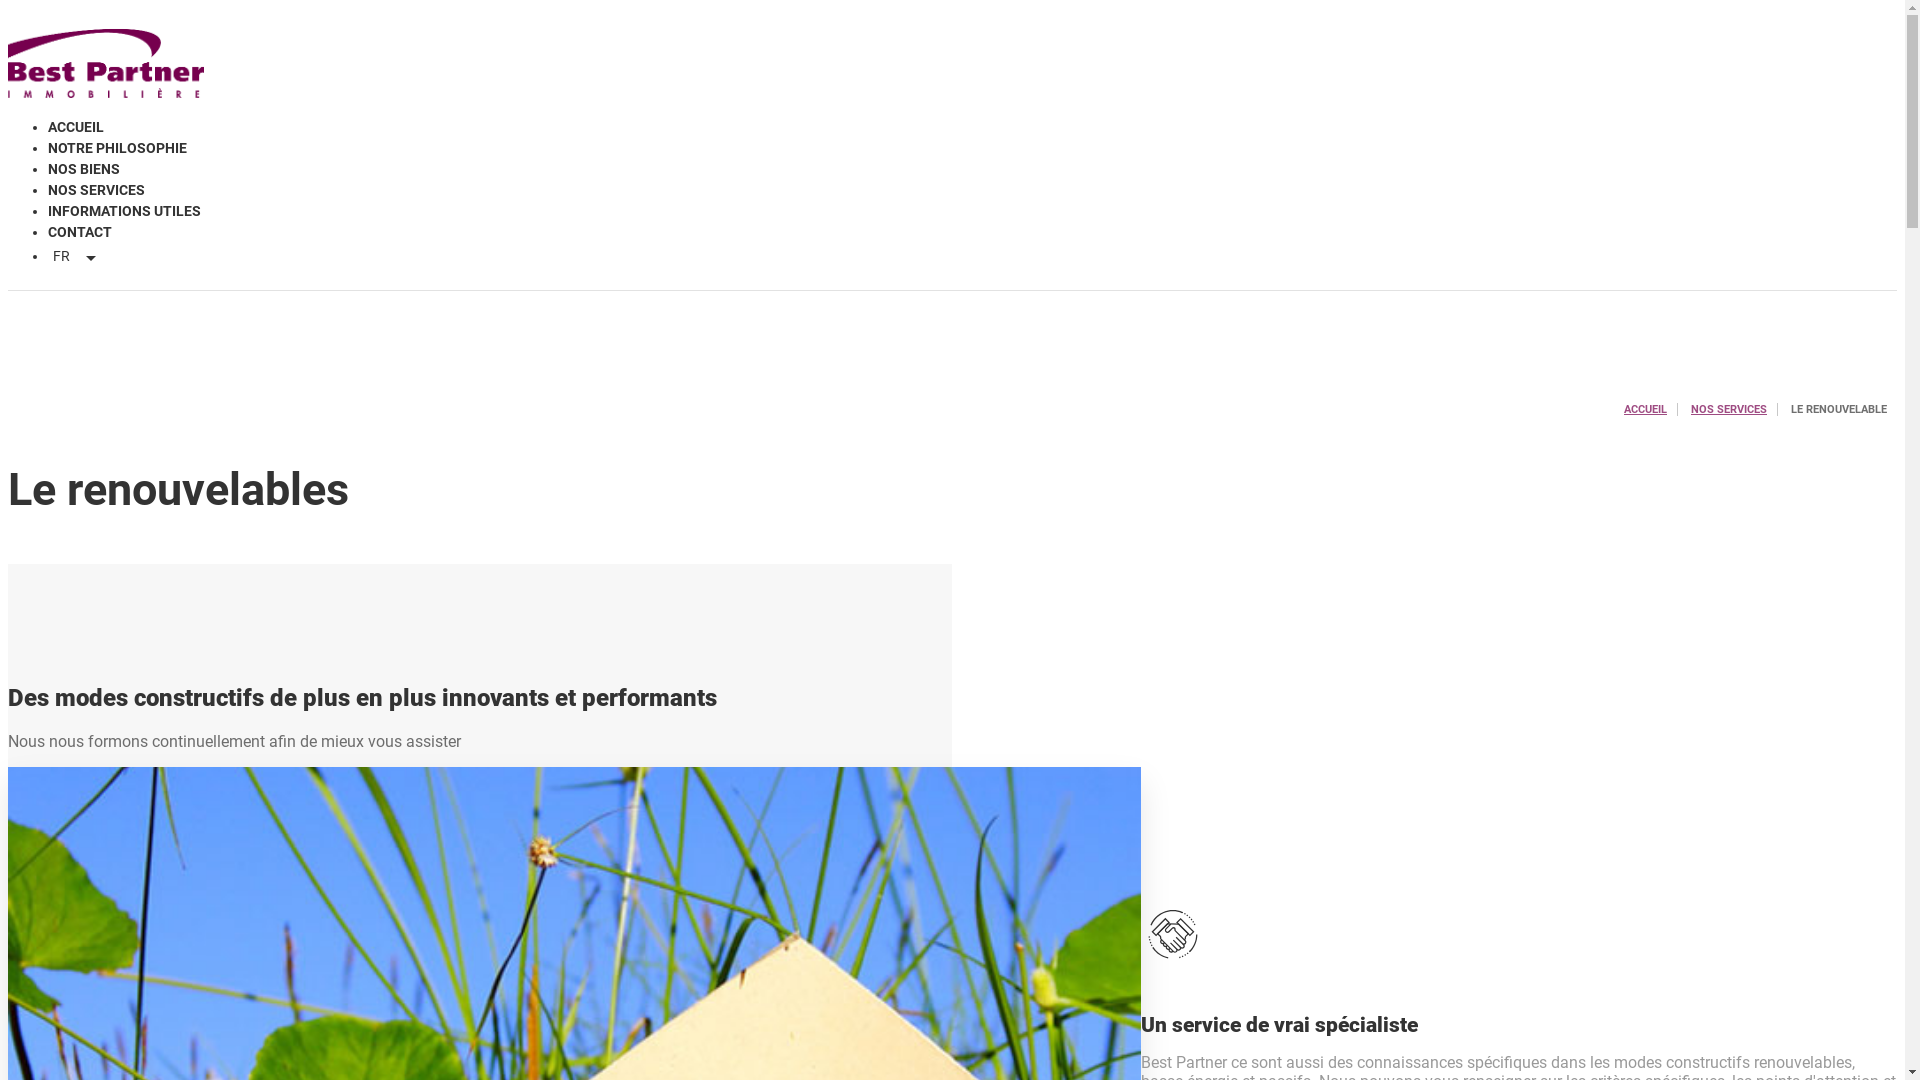  Describe the element at coordinates (1646, 410) in the screenshot. I see `ACCUEIL` at that location.